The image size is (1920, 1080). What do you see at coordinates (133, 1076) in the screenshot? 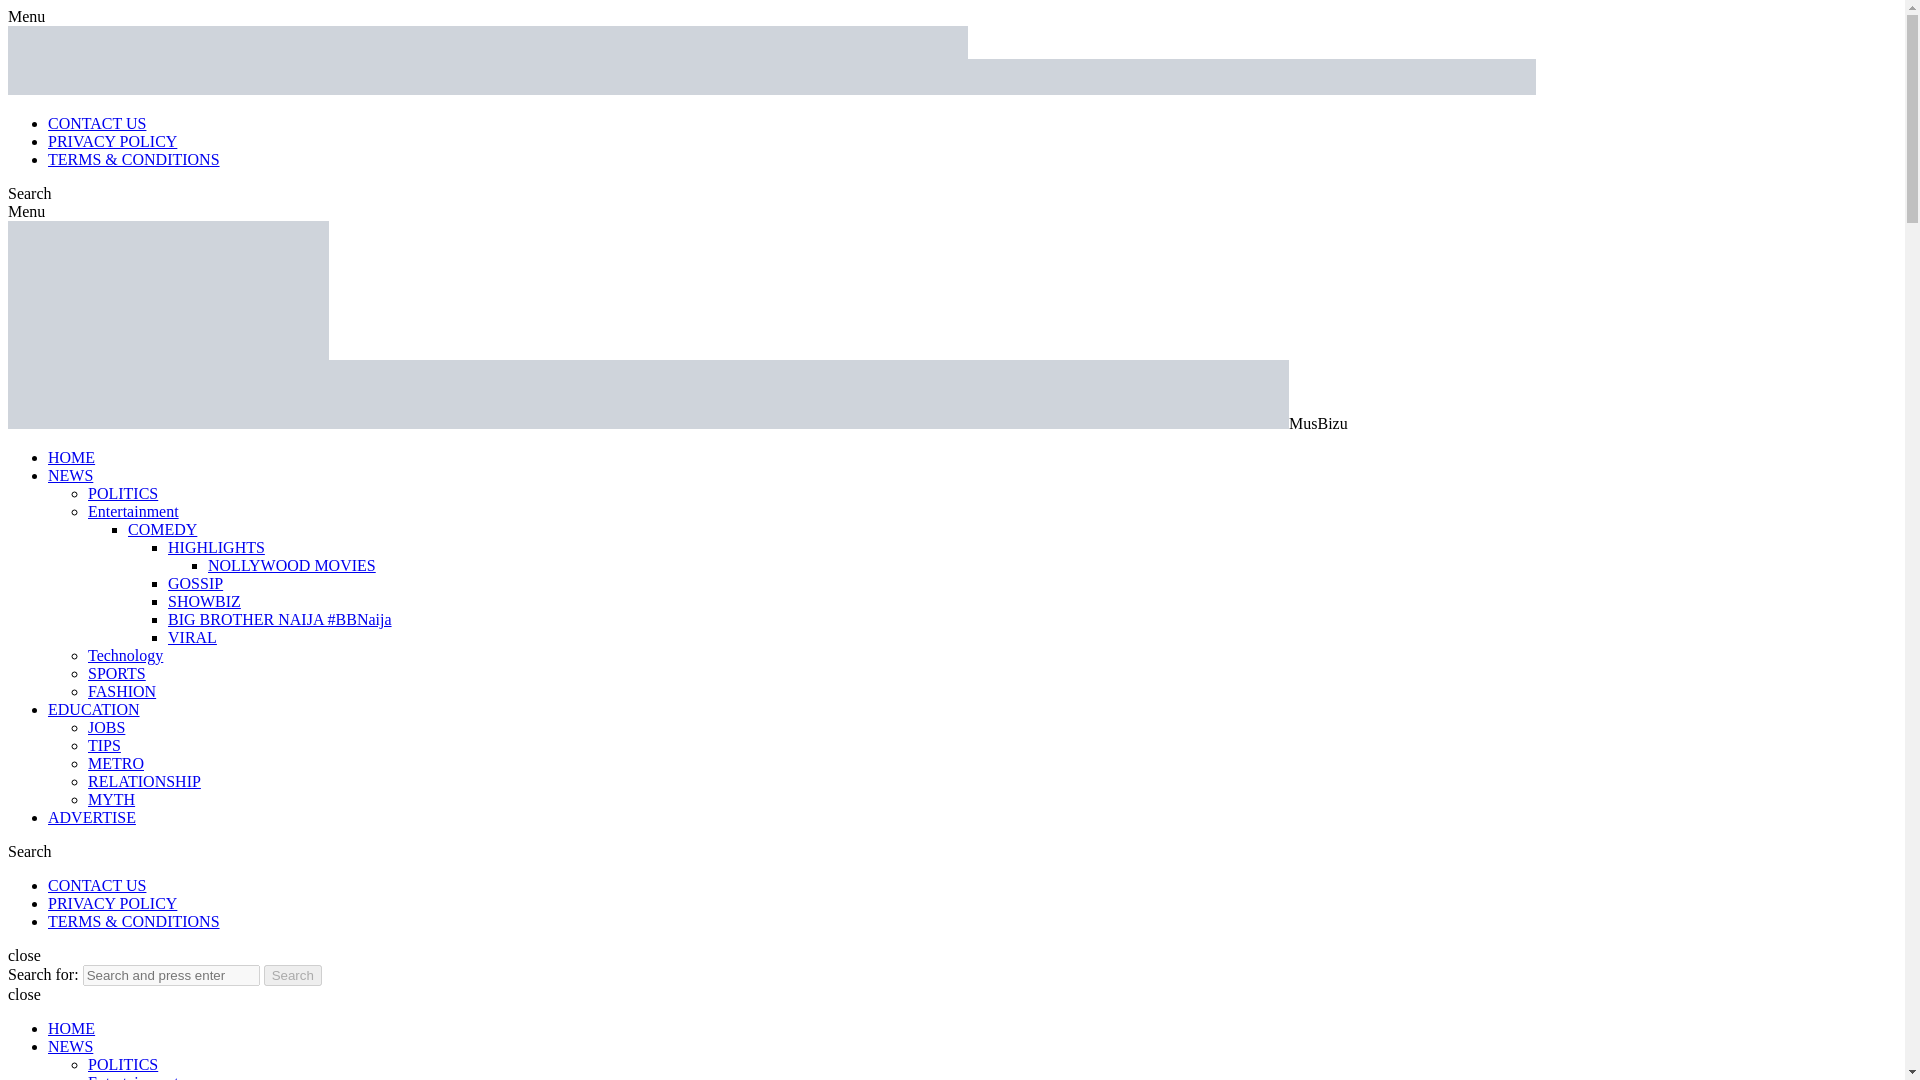
I see `Entertainment` at bounding box center [133, 1076].